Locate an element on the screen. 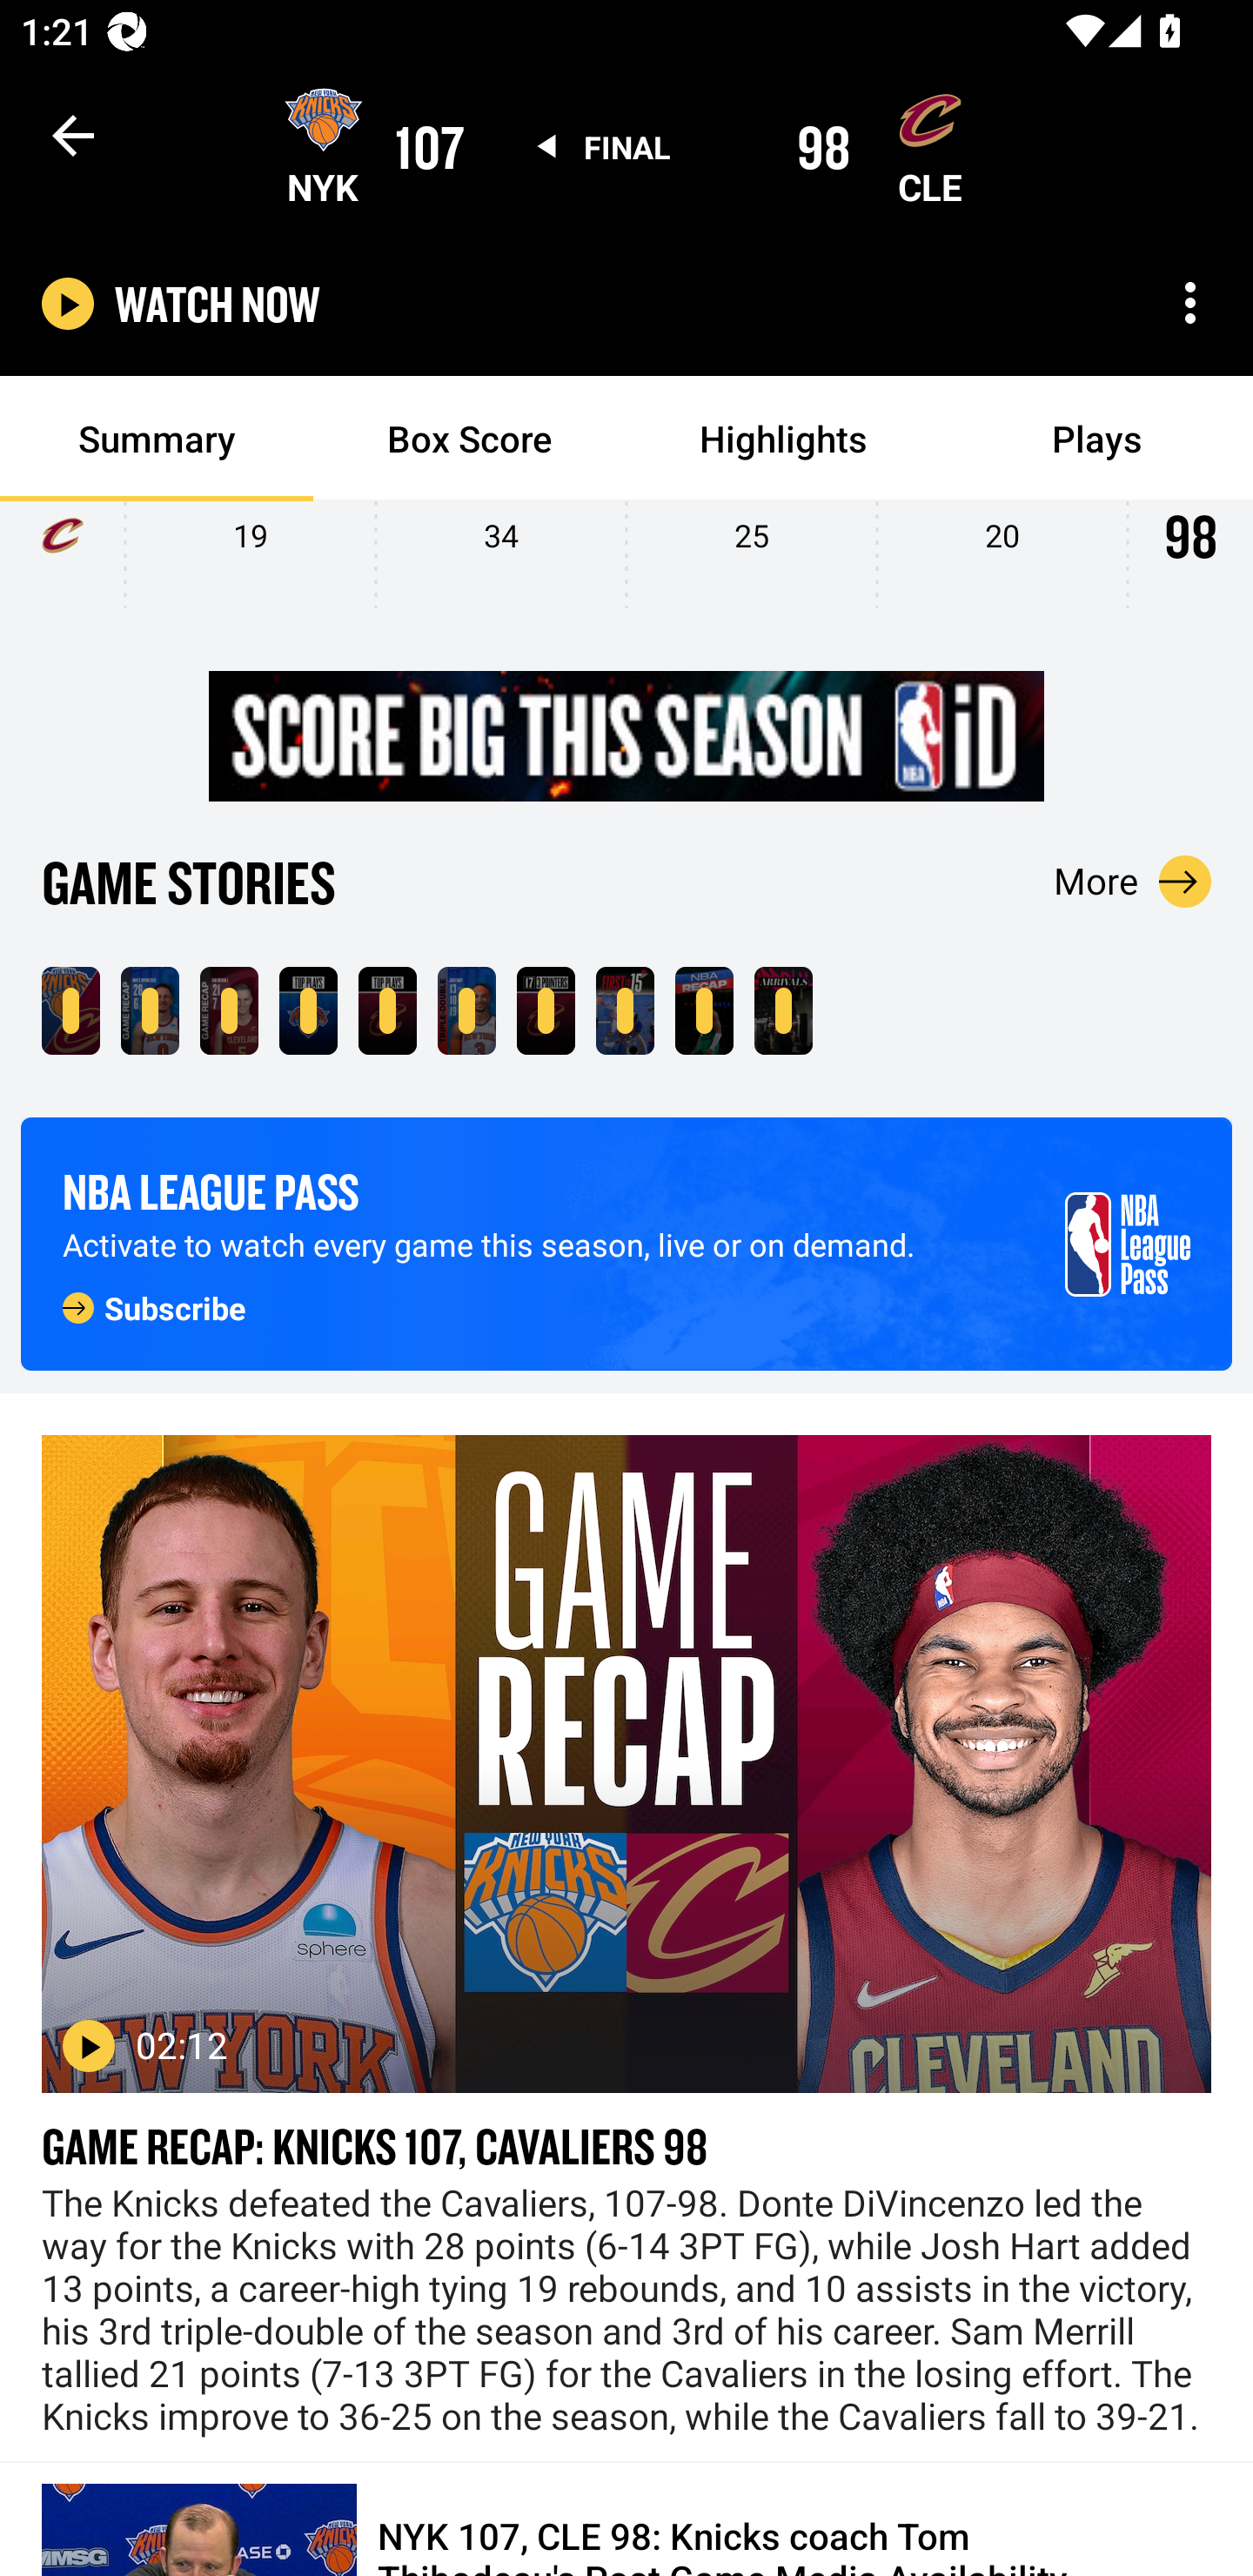 This screenshot has height=2576, width=1253. Steppin' Into Sunday 🔥 NEW is located at coordinates (783, 1010).